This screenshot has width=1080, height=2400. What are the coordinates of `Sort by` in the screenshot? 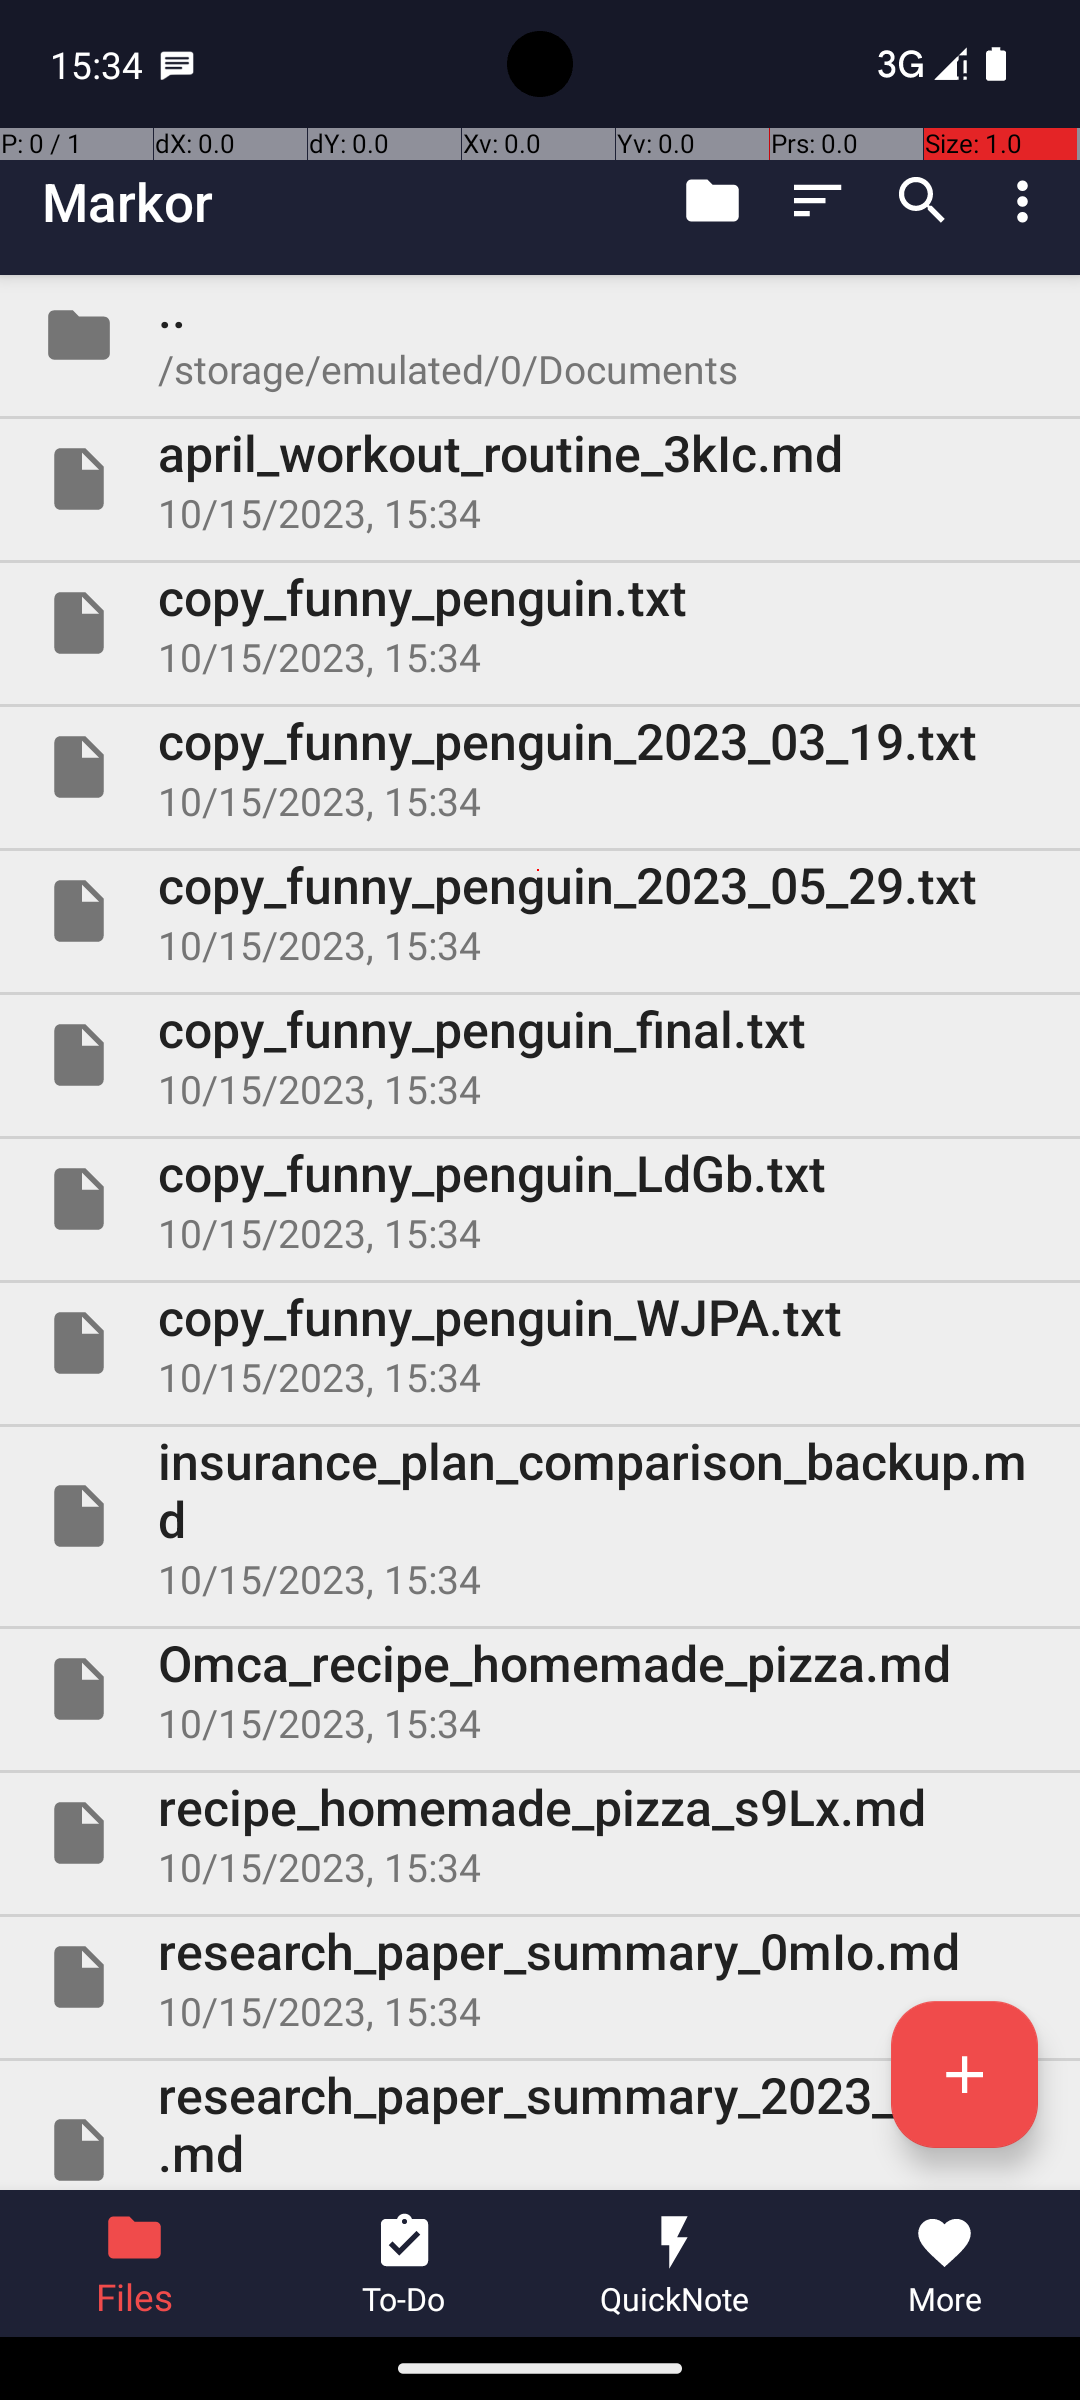 It's located at (818, 201).